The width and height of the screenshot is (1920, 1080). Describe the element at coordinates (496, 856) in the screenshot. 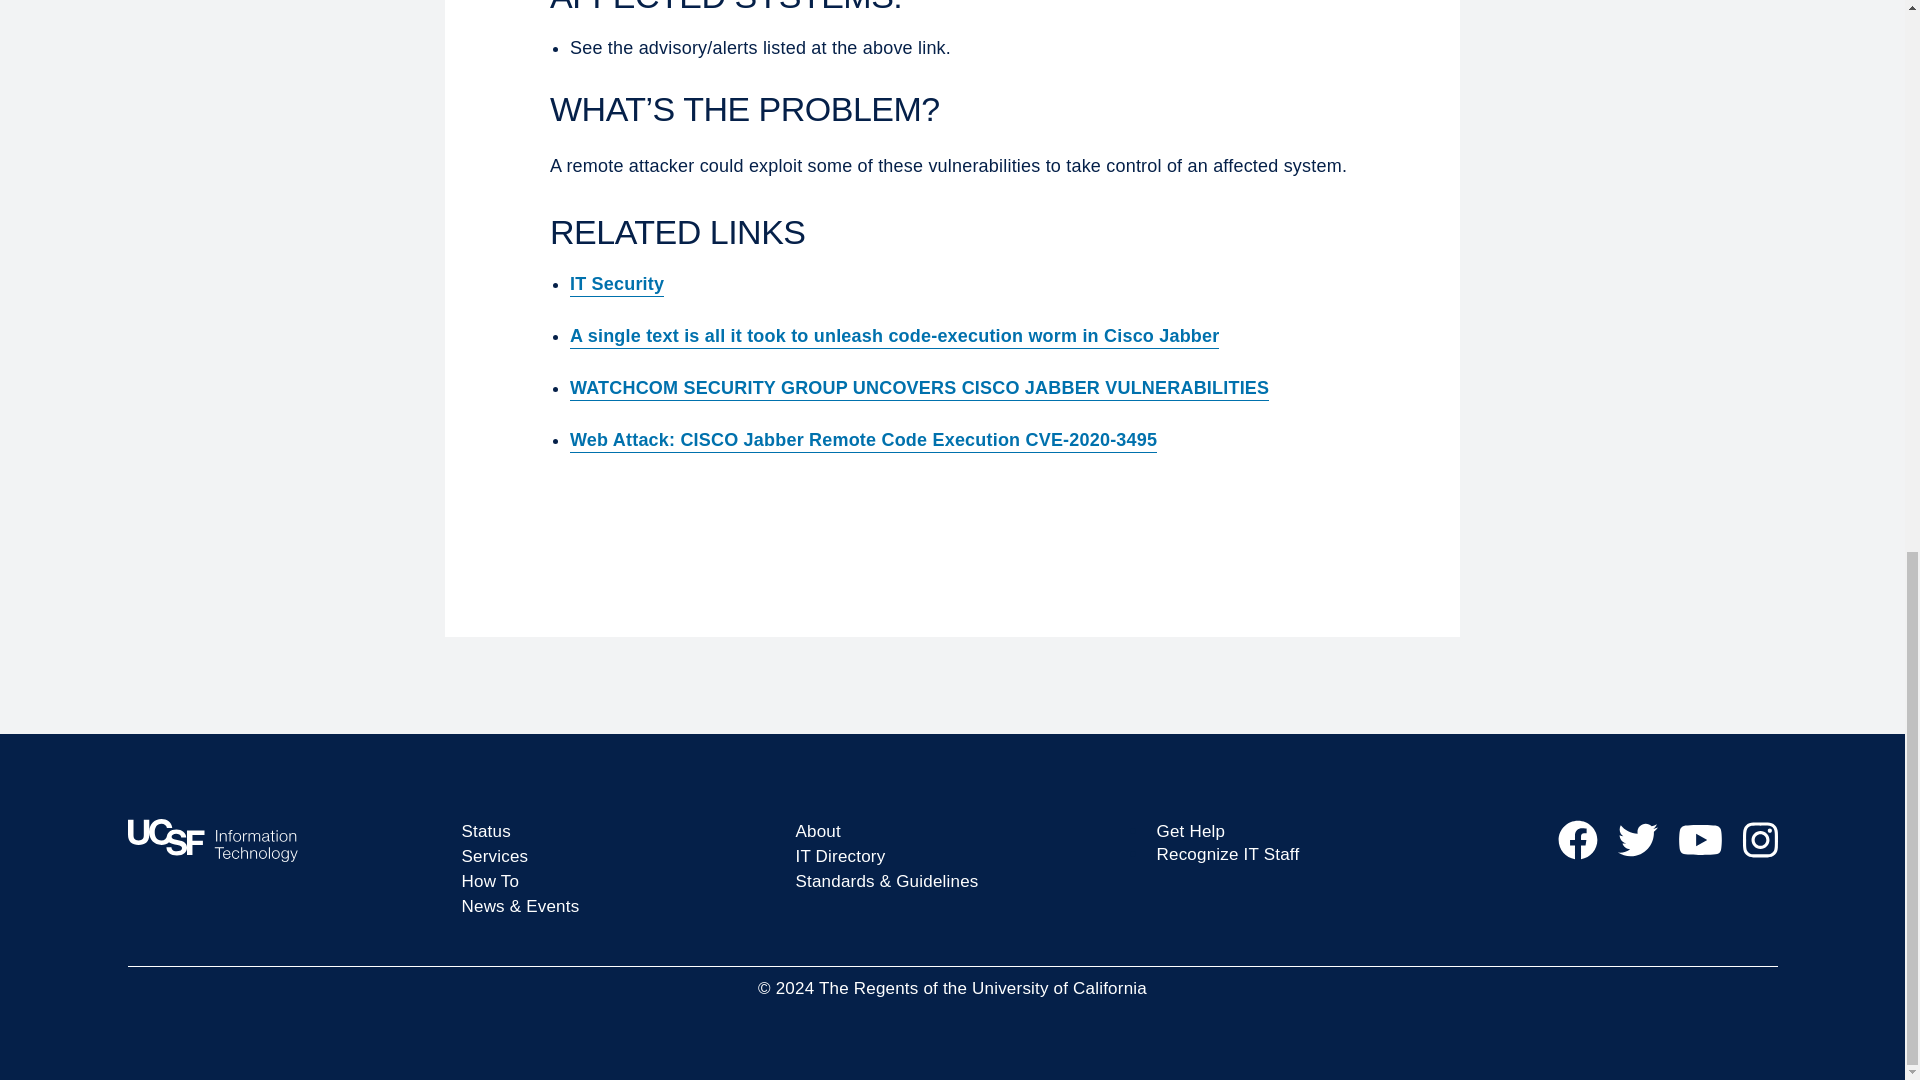

I see `Services` at that location.